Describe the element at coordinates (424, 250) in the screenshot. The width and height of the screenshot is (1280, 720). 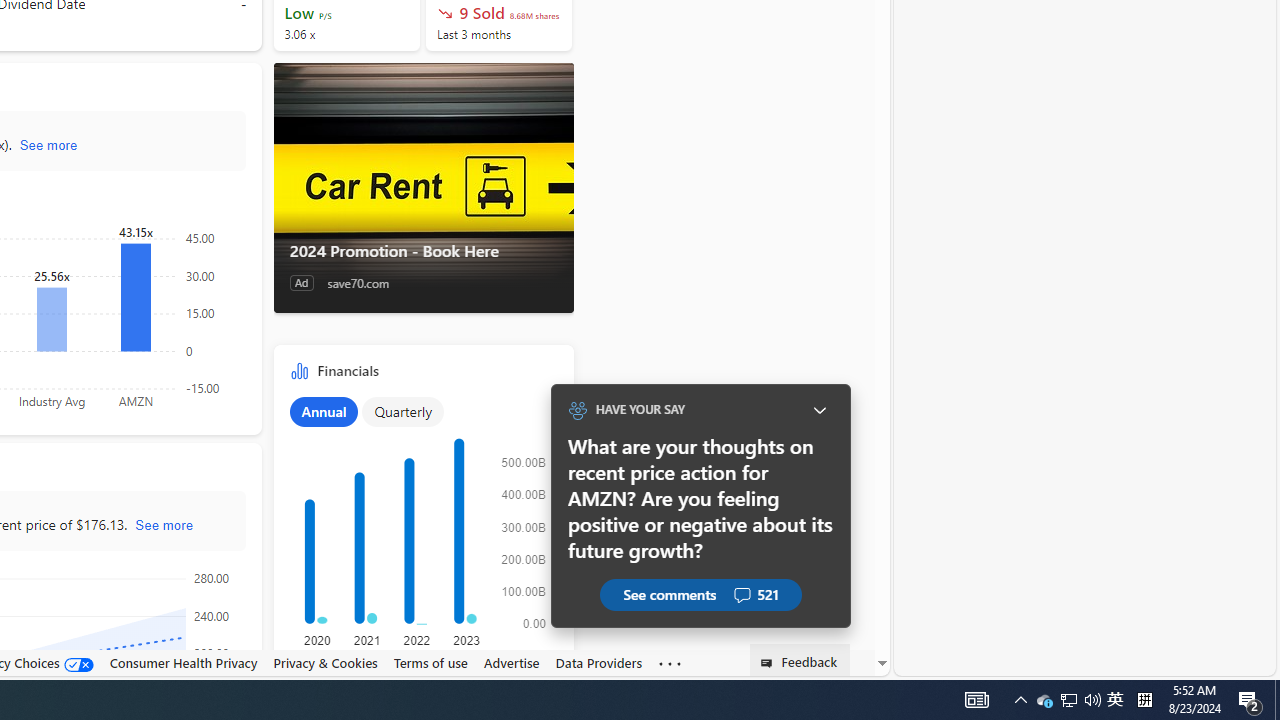
I see `2024 Promotion - Book Here` at that location.